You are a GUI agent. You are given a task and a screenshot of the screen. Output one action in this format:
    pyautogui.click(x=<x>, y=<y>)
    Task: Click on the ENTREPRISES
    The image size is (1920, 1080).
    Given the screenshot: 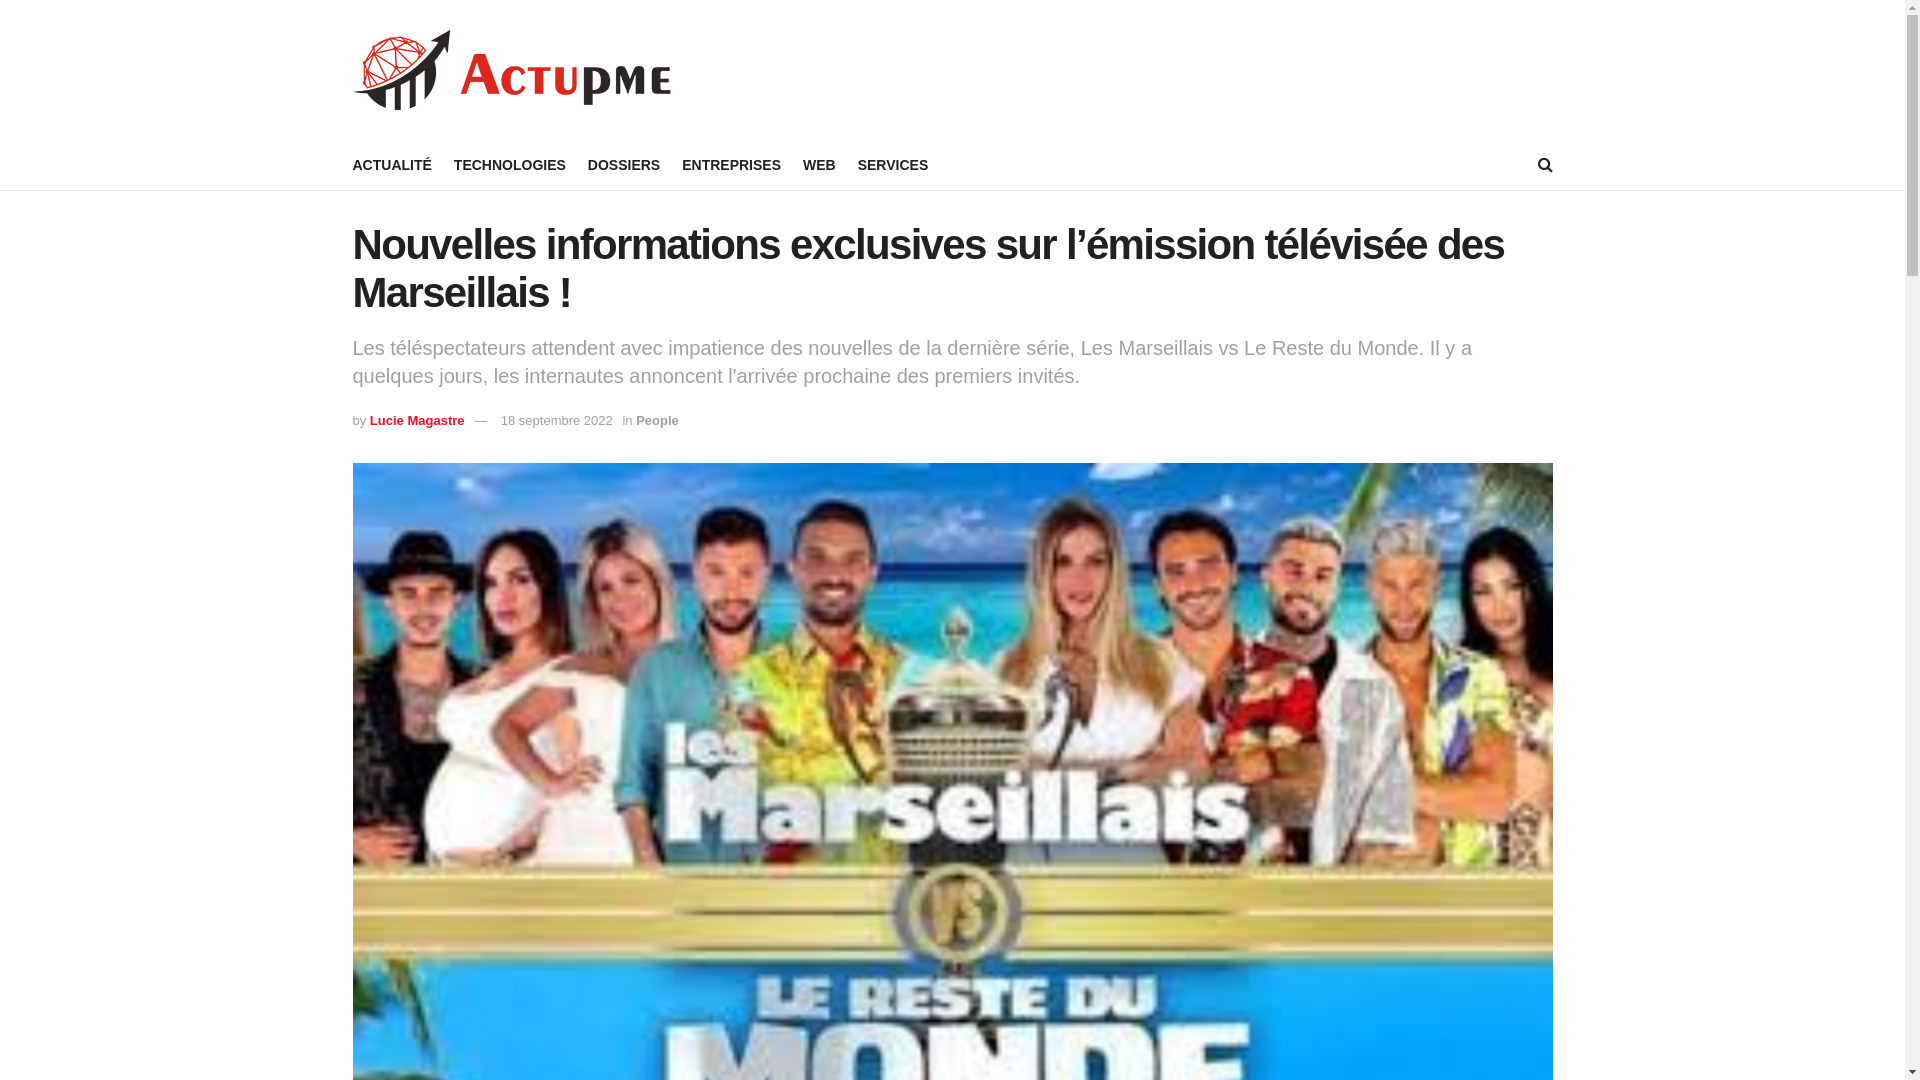 What is the action you would take?
    pyautogui.click(x=732, y=165)
    